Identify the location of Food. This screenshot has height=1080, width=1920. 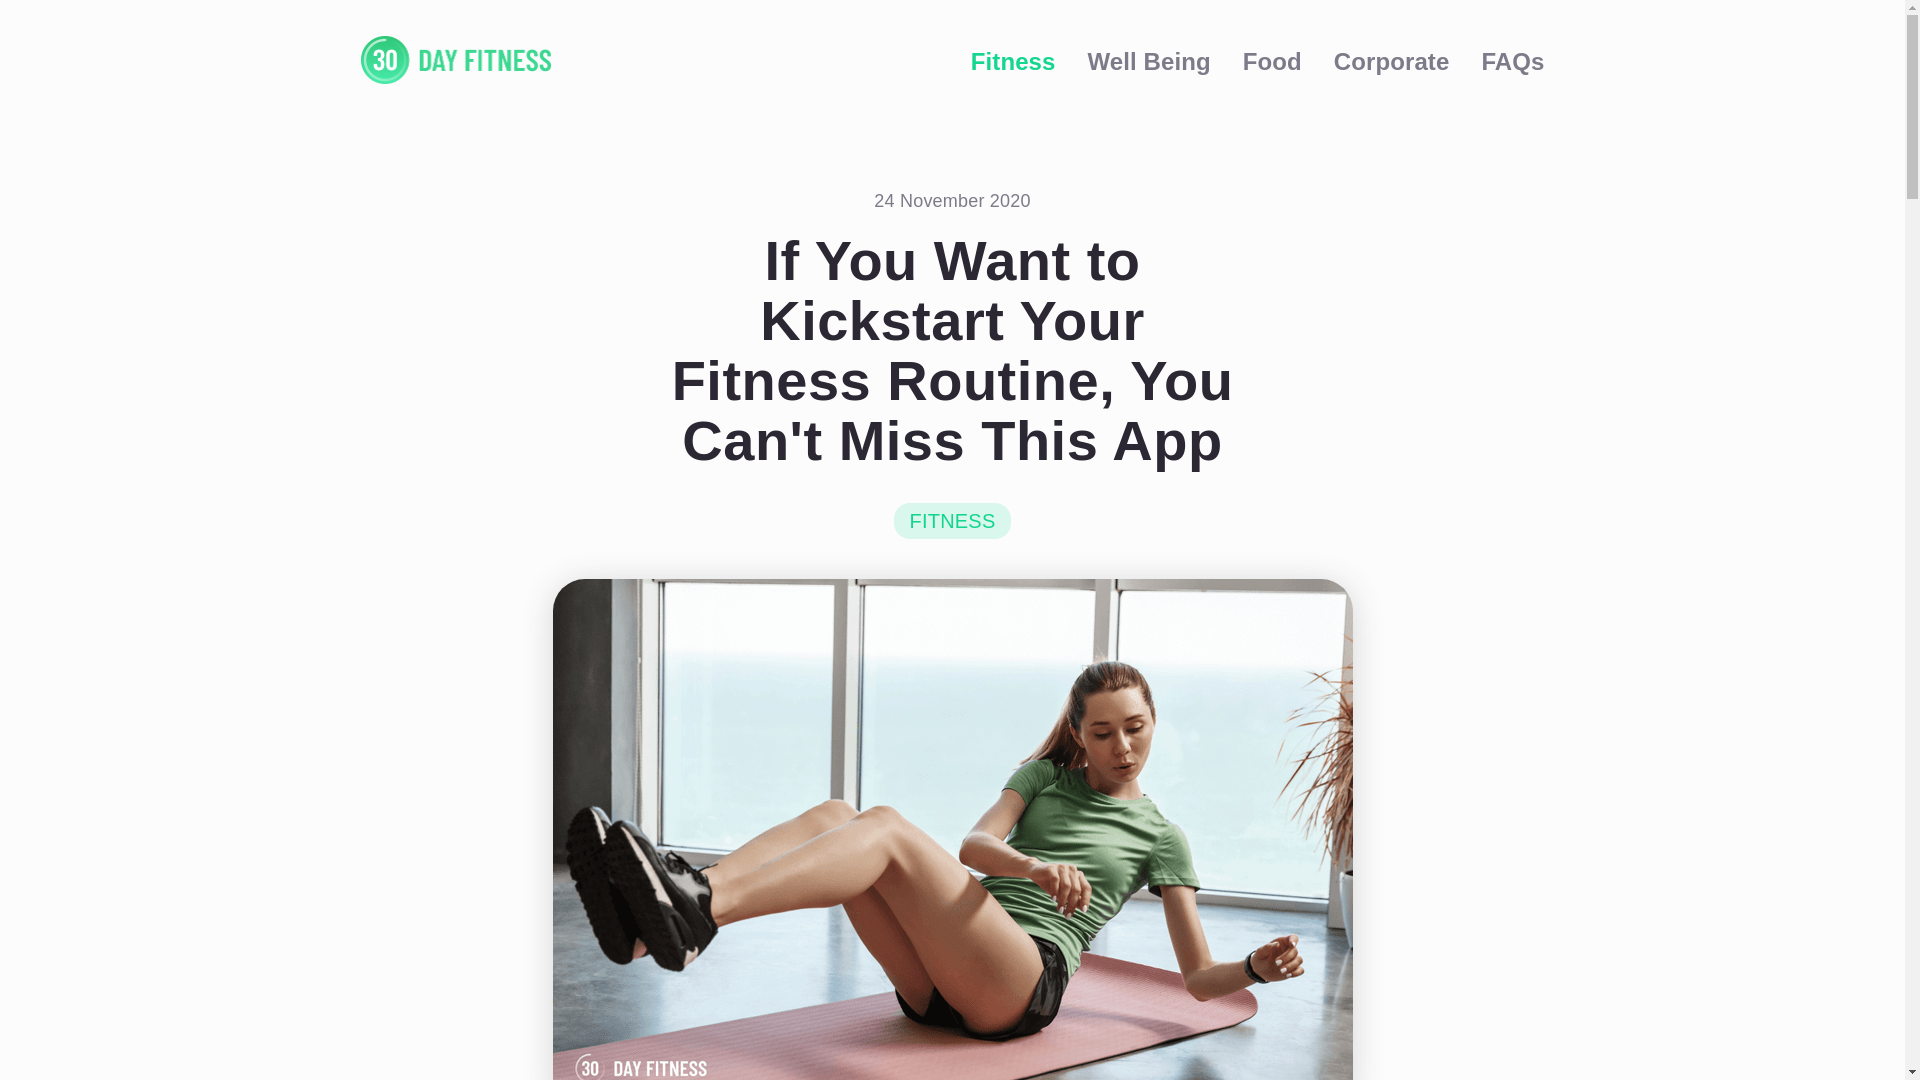
(1272, 60).